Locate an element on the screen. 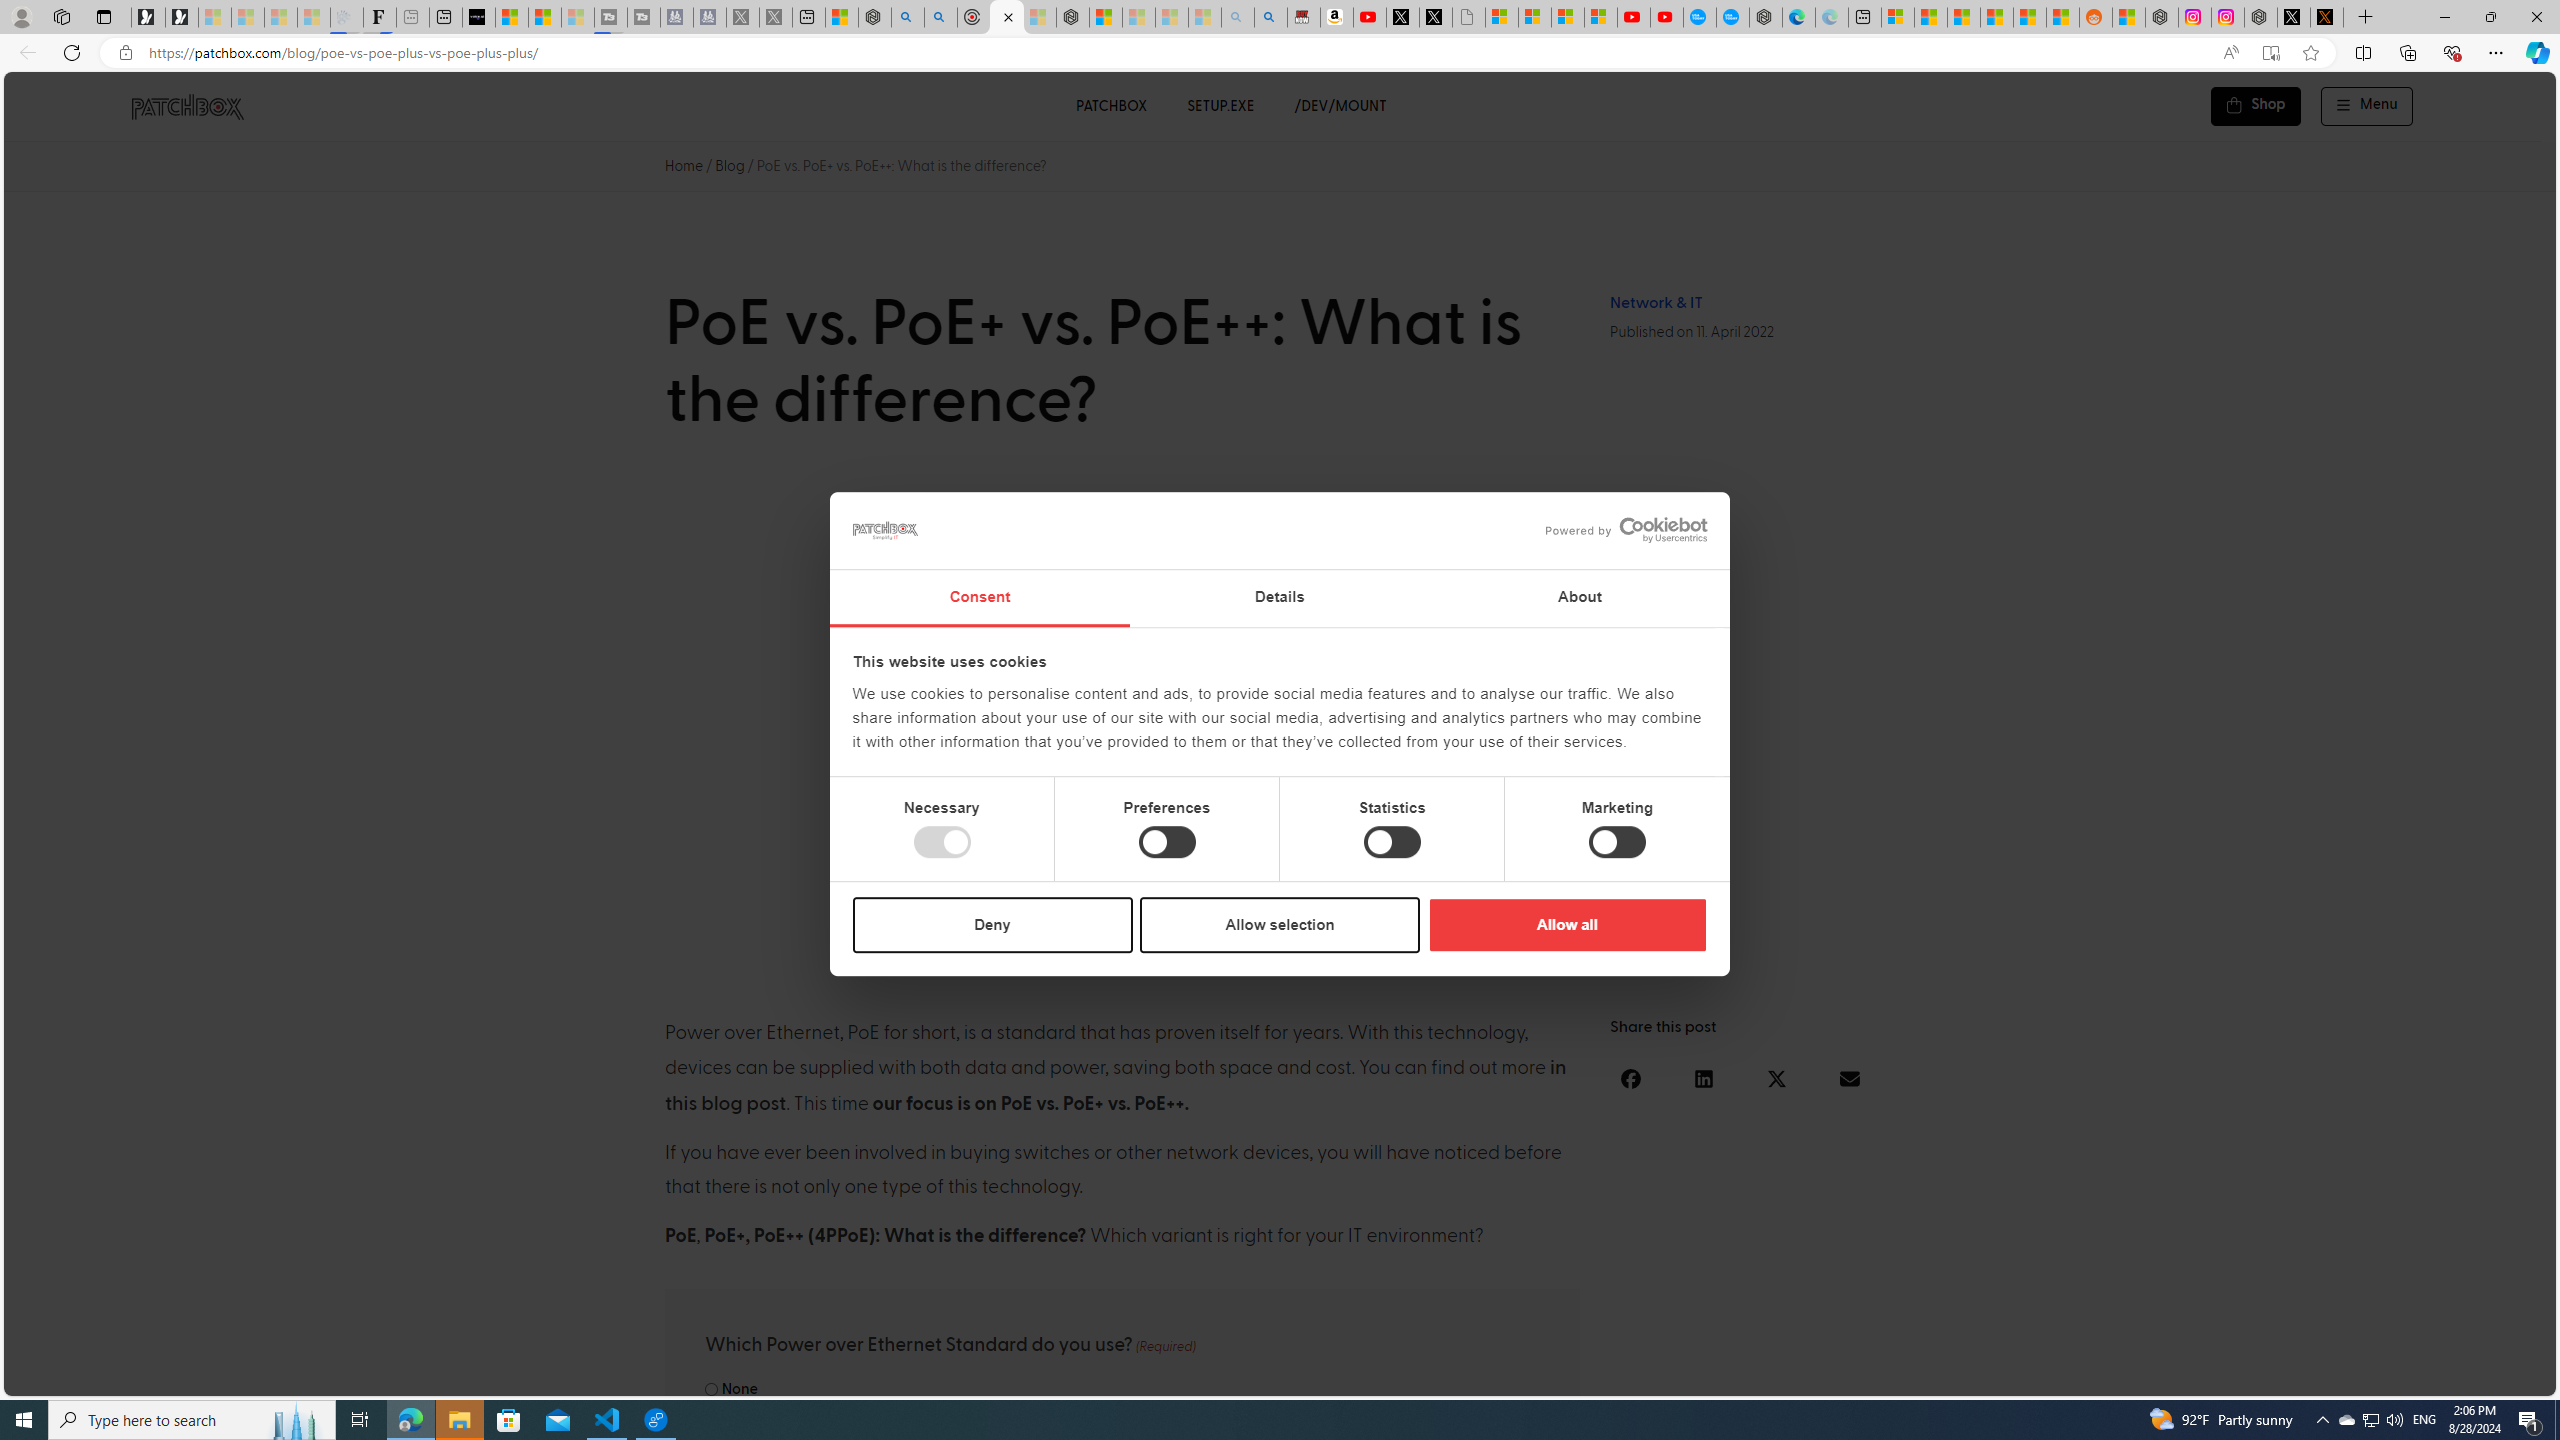 Image resolution: width=2560 pixels, height=1440 pixels. in this blog post is located at coordinates (1116, 1086).